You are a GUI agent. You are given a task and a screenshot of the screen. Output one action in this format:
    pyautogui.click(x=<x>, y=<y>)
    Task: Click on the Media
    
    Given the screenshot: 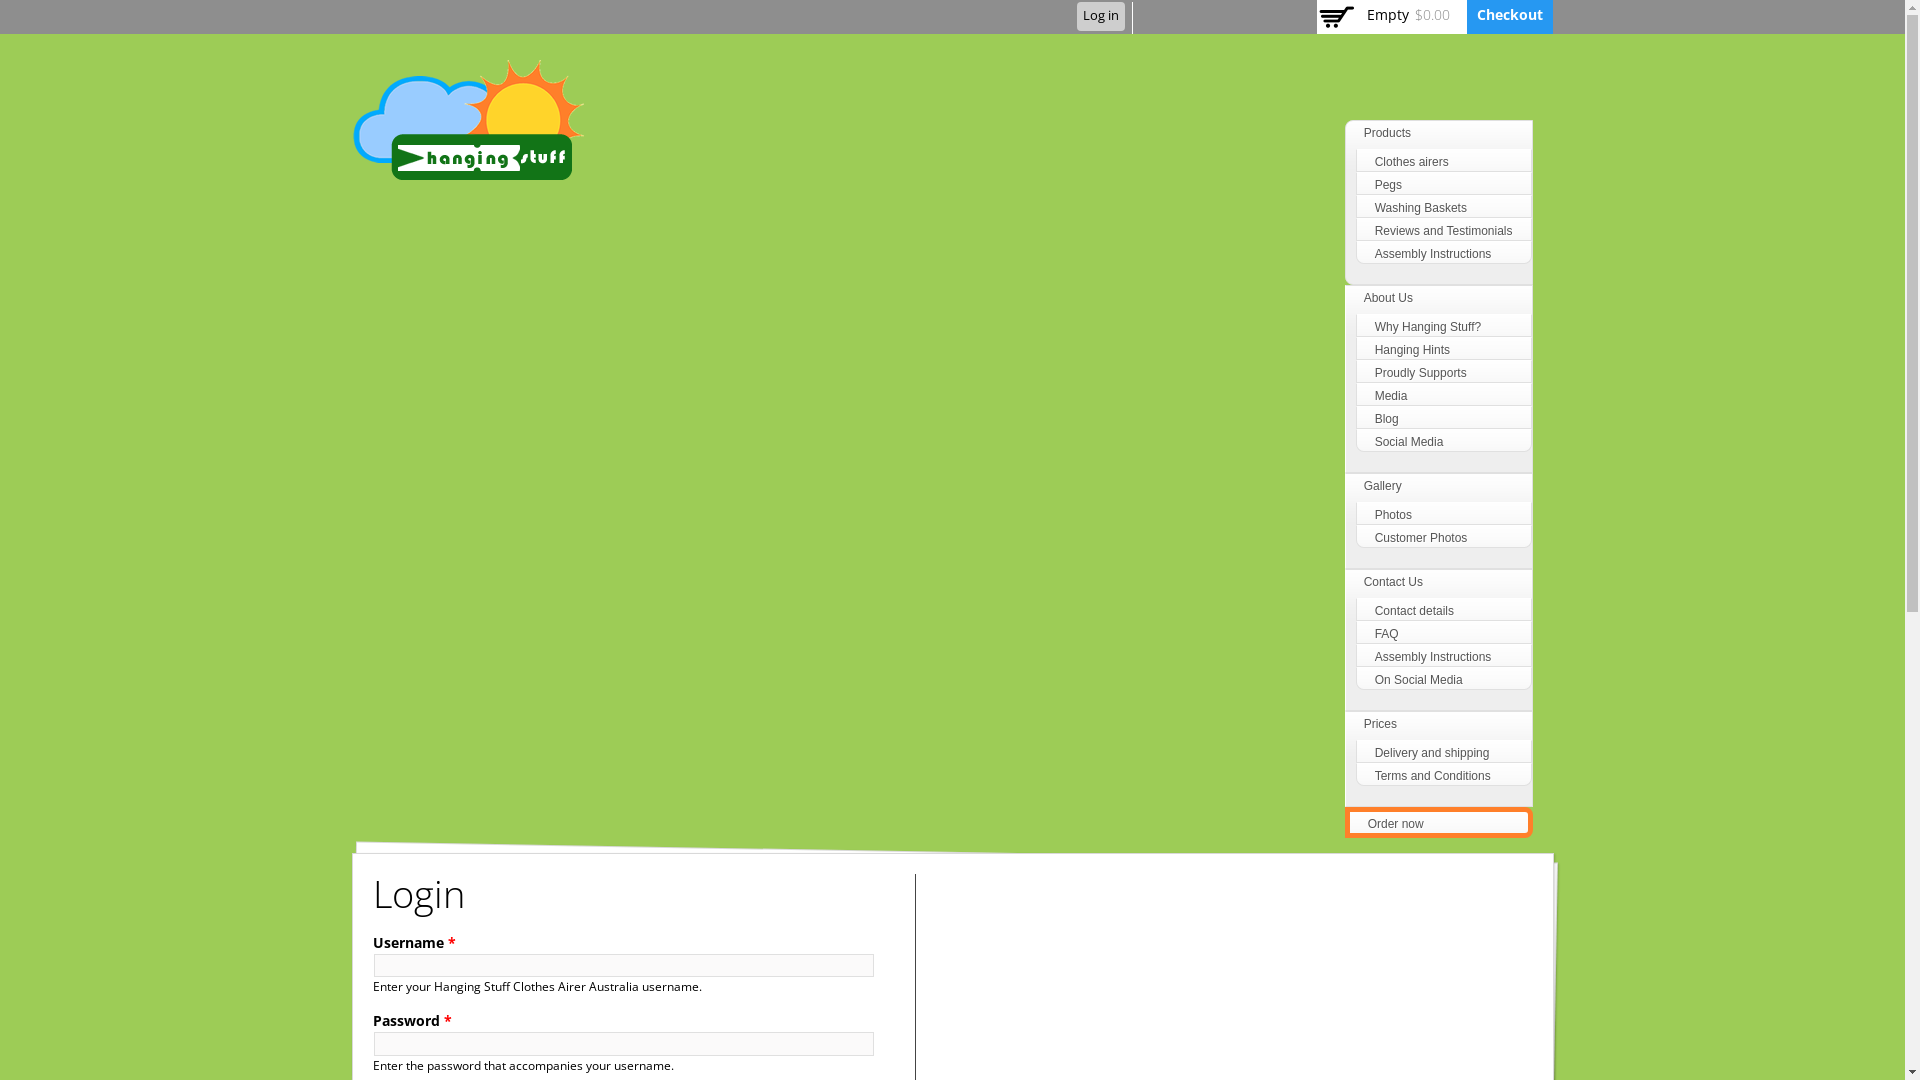 What is the action you would take?
    pyautogui.click(x=1392, y=396)
    